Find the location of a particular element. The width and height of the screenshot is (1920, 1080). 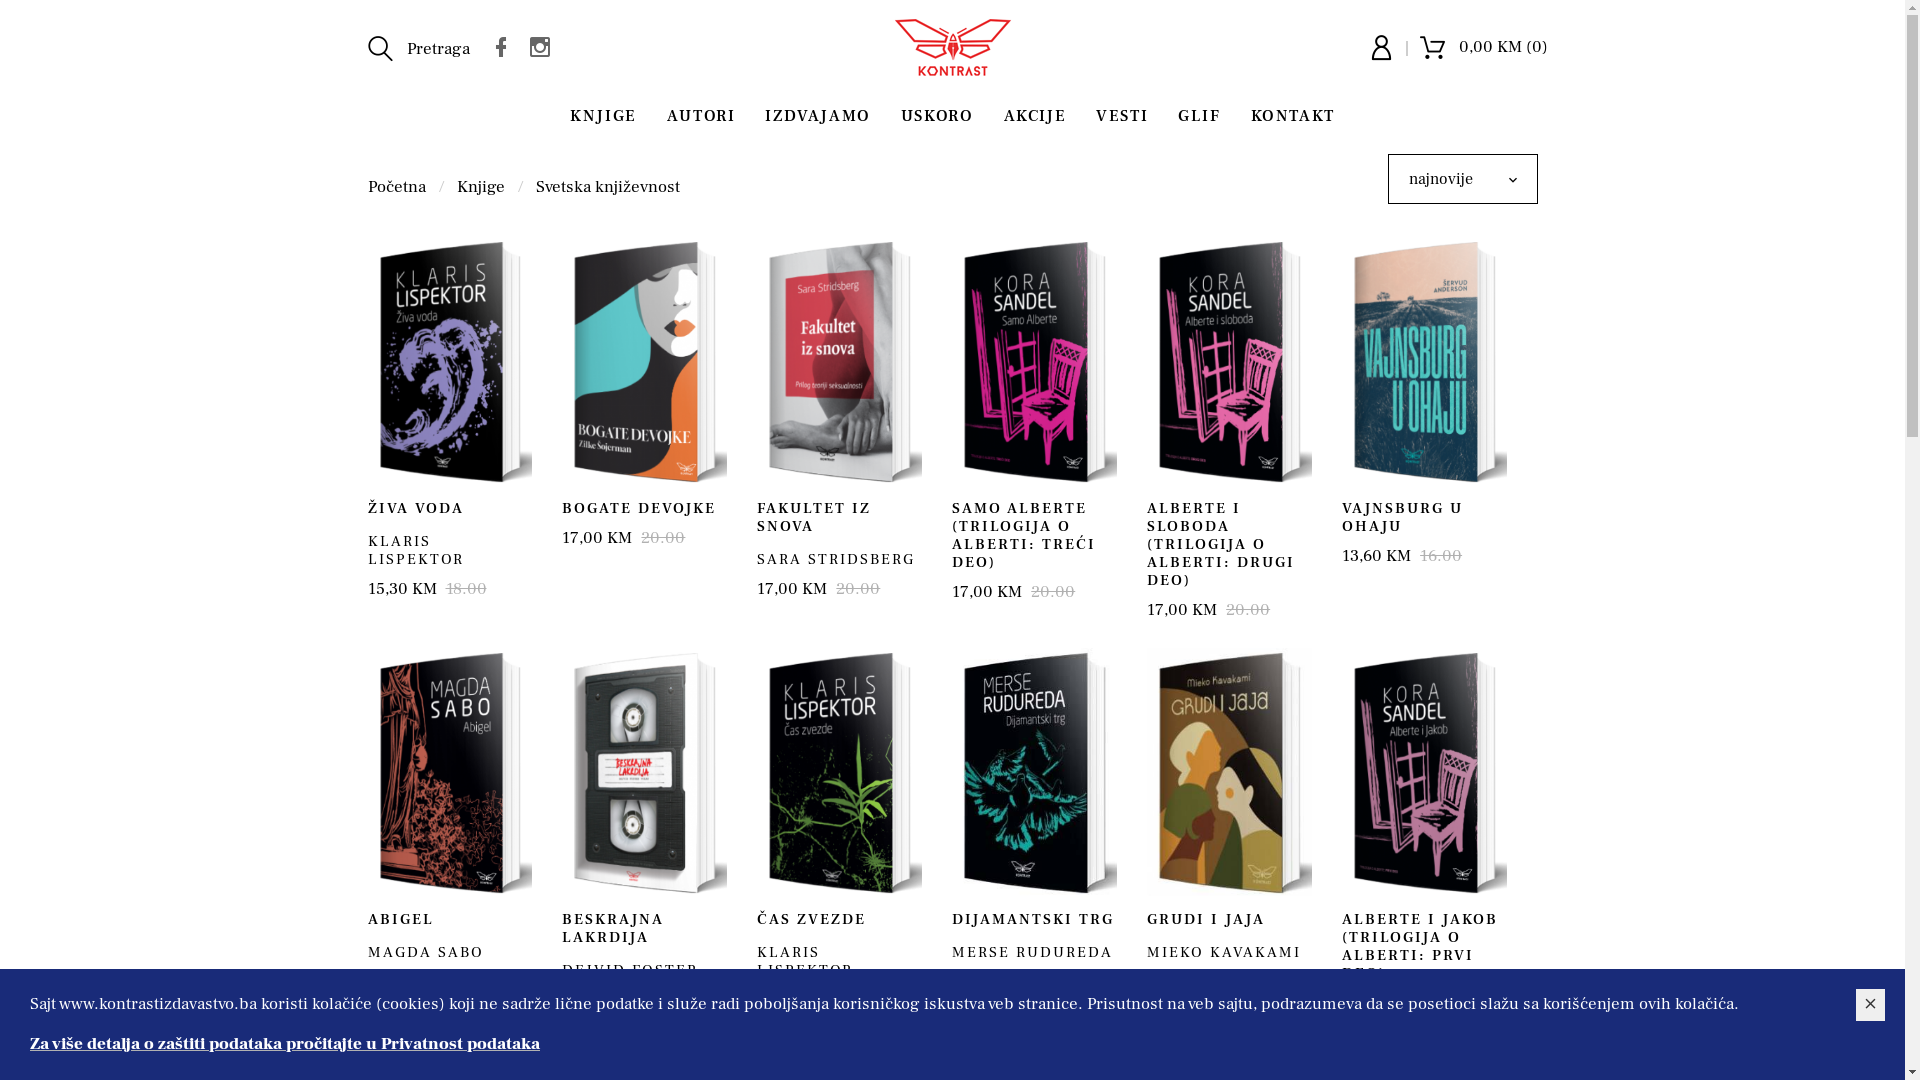

AKCIJE is located at coordinates (1036, 118).